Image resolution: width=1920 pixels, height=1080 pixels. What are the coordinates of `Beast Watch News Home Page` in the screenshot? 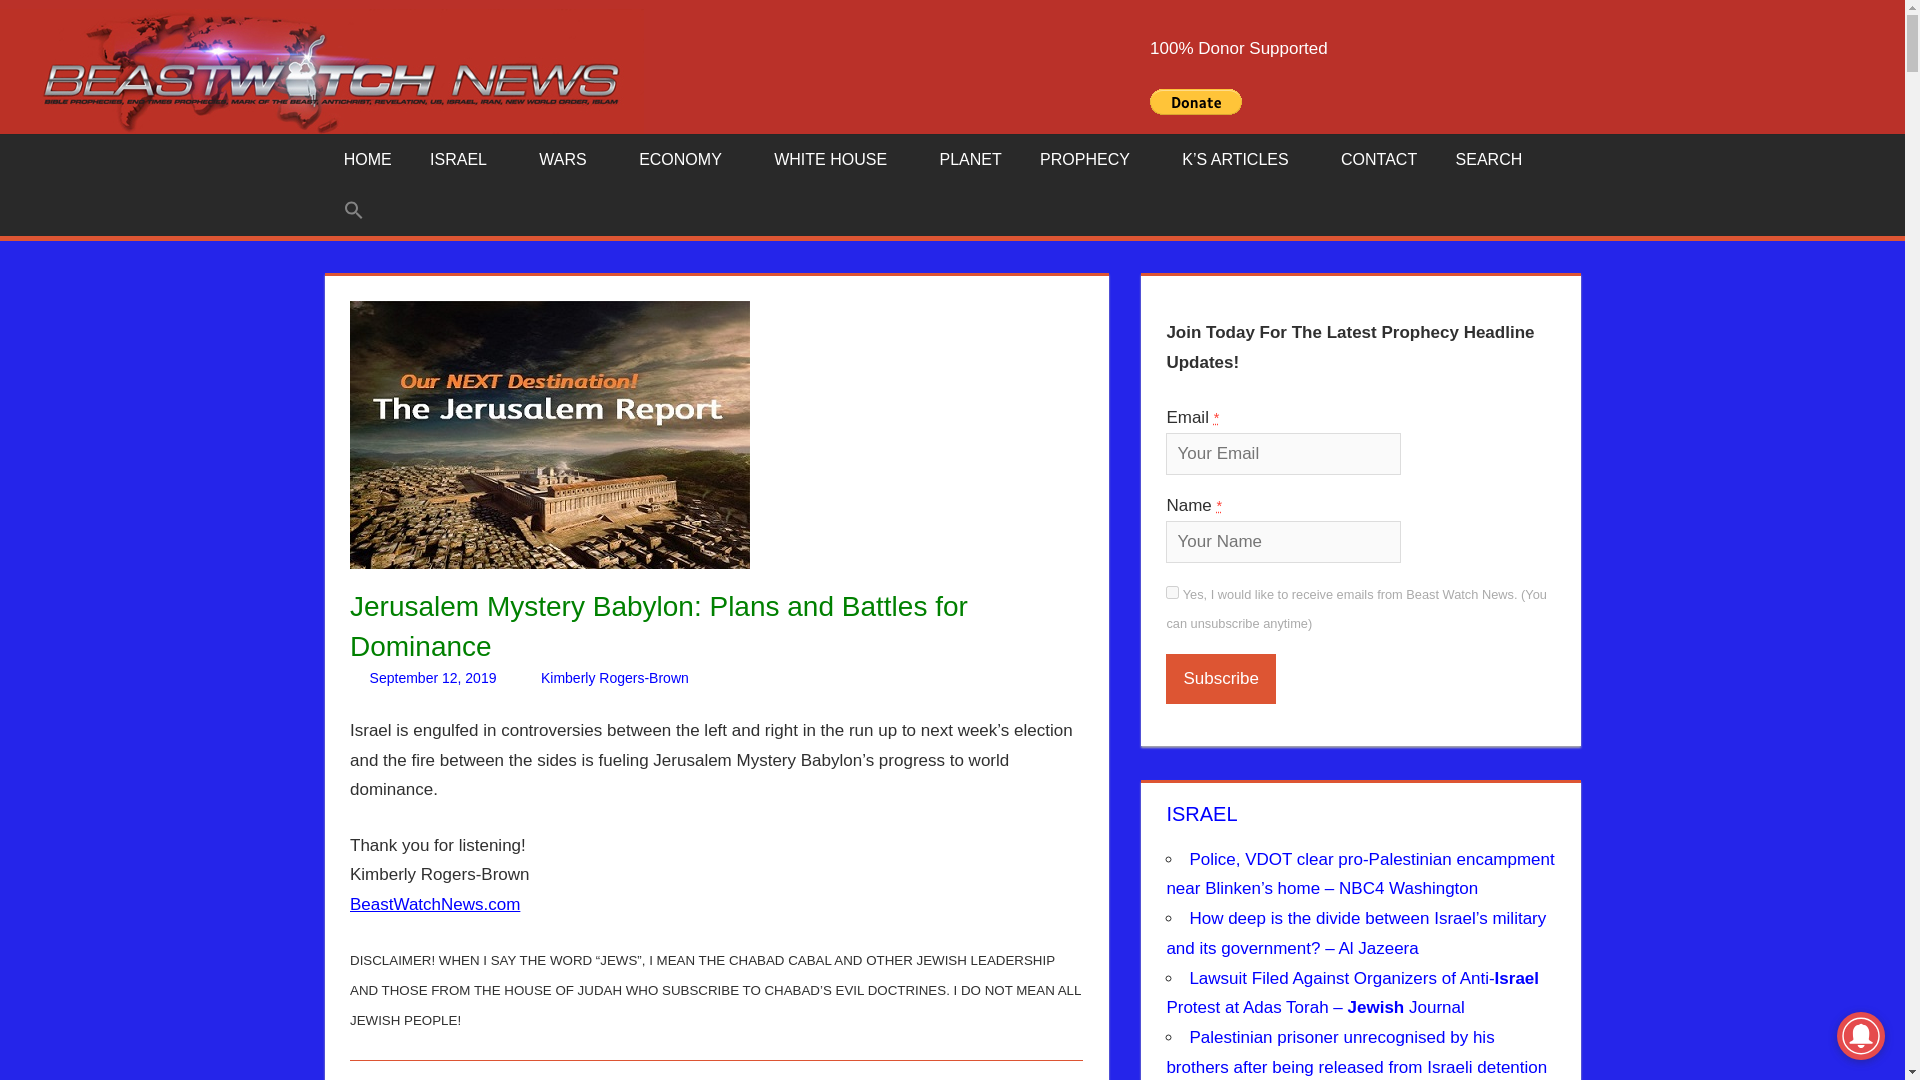 It's located at (367, 160).